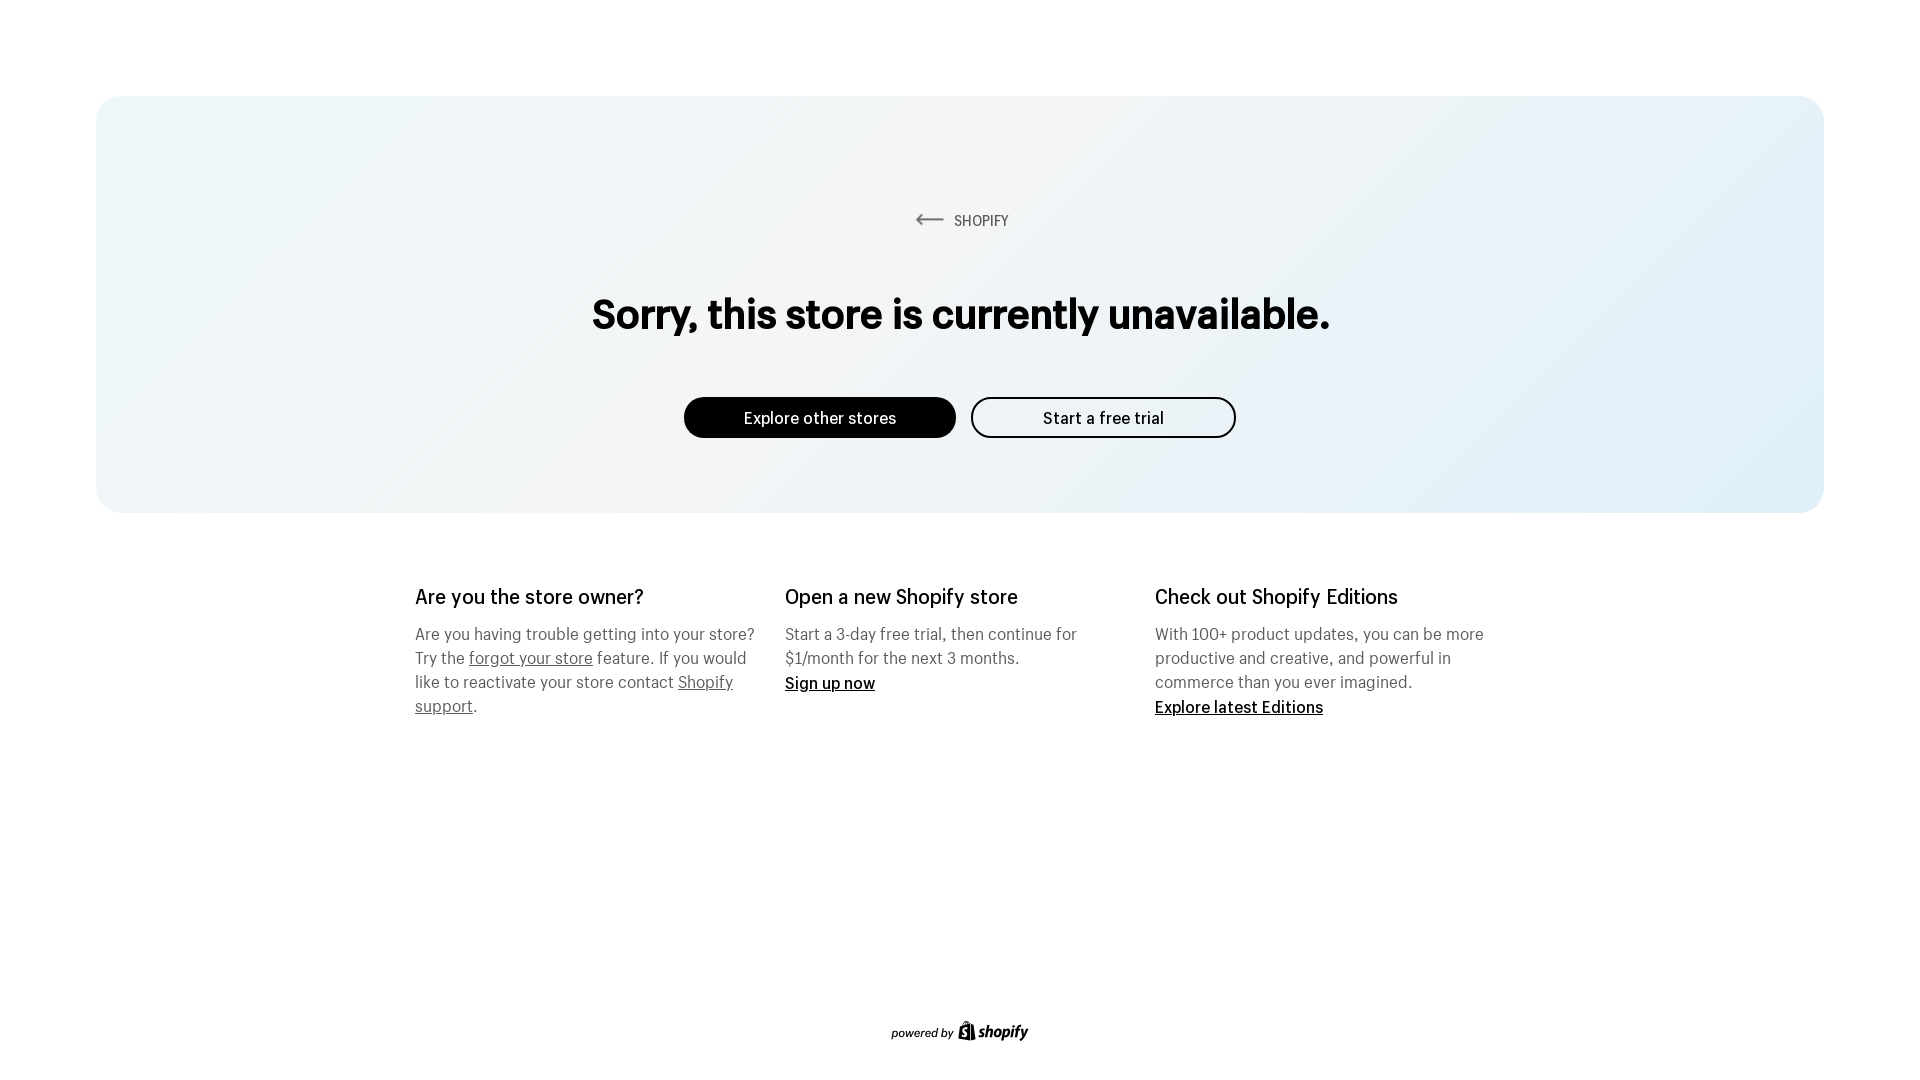 The width and height of the screenshot is (1920, 1080). Describe the element at coordinates (960, 220) in the screenshot. I see `SHOPIFY` at that location.